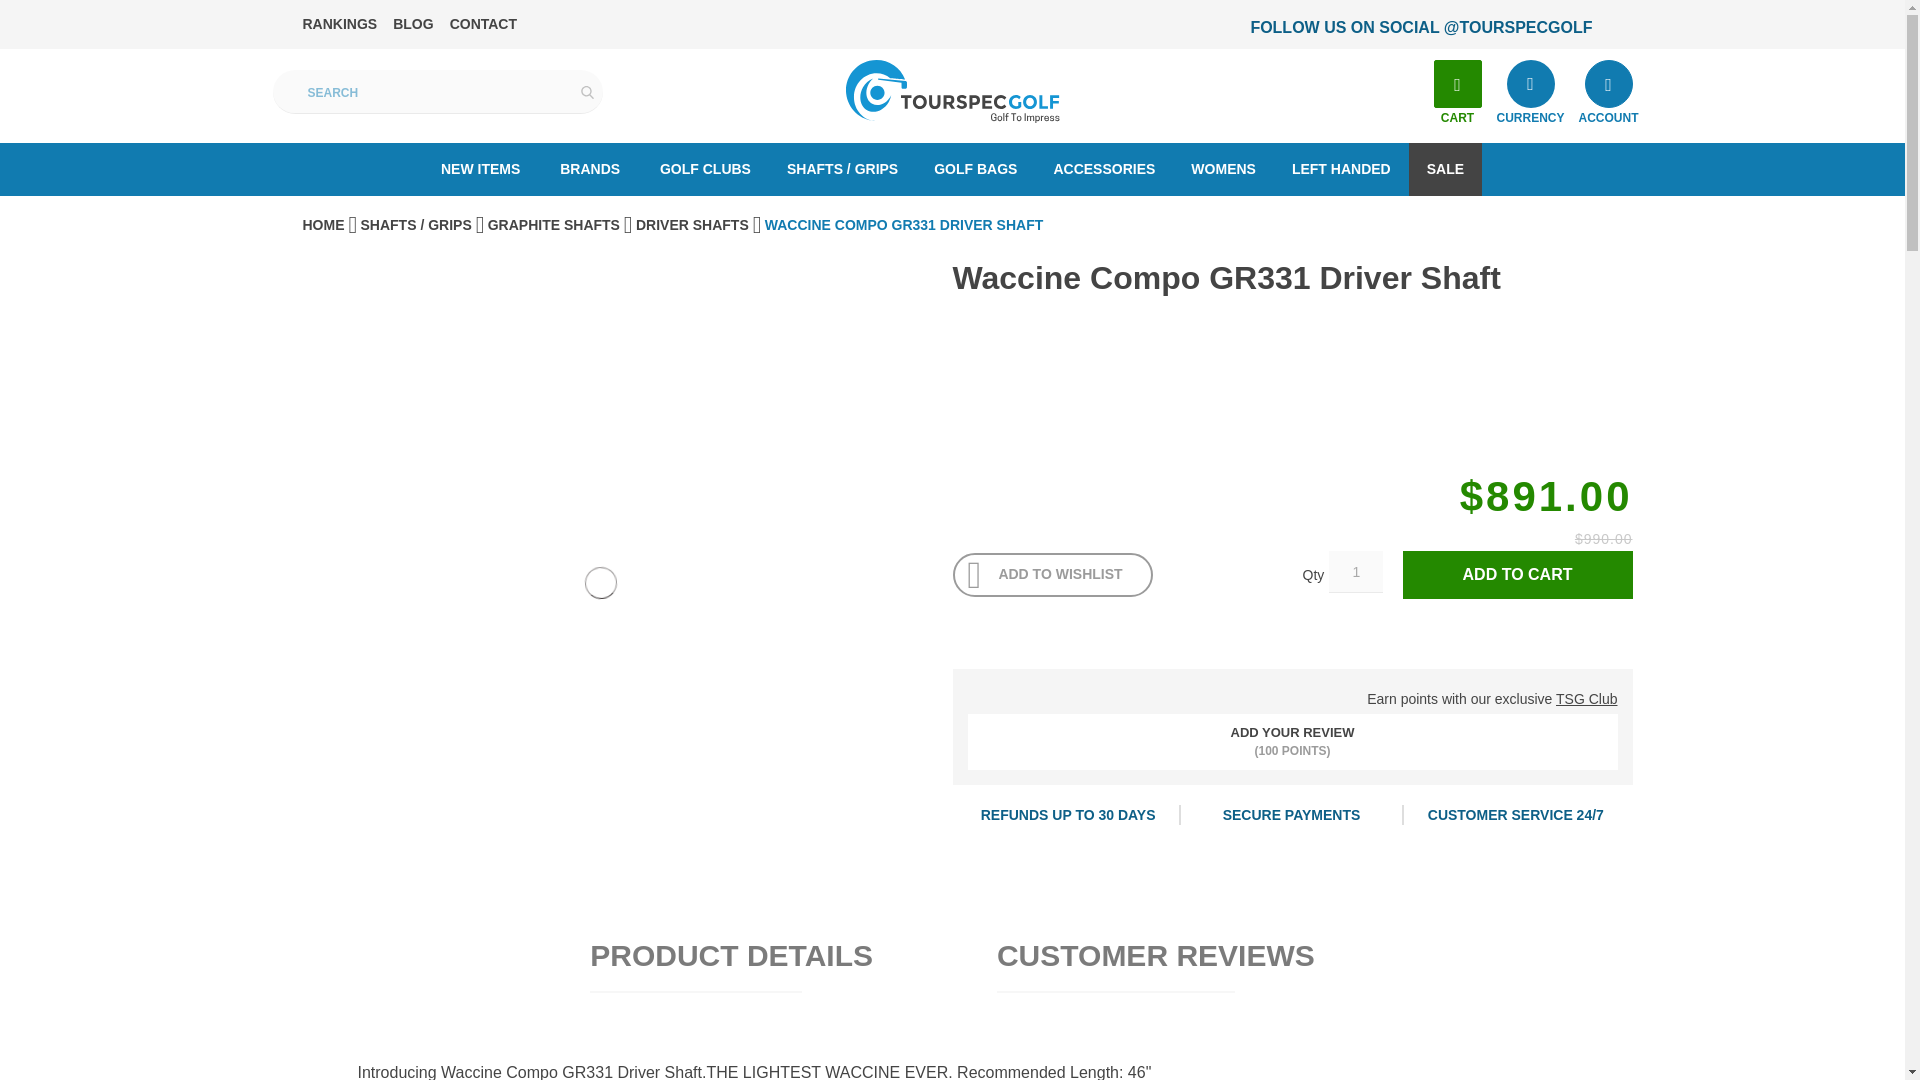  What do you see at coordinates (1368, 28) in the screenshot?
I see `WE SHIP WORLDWIDE!` at bounding box center [1368, 28].